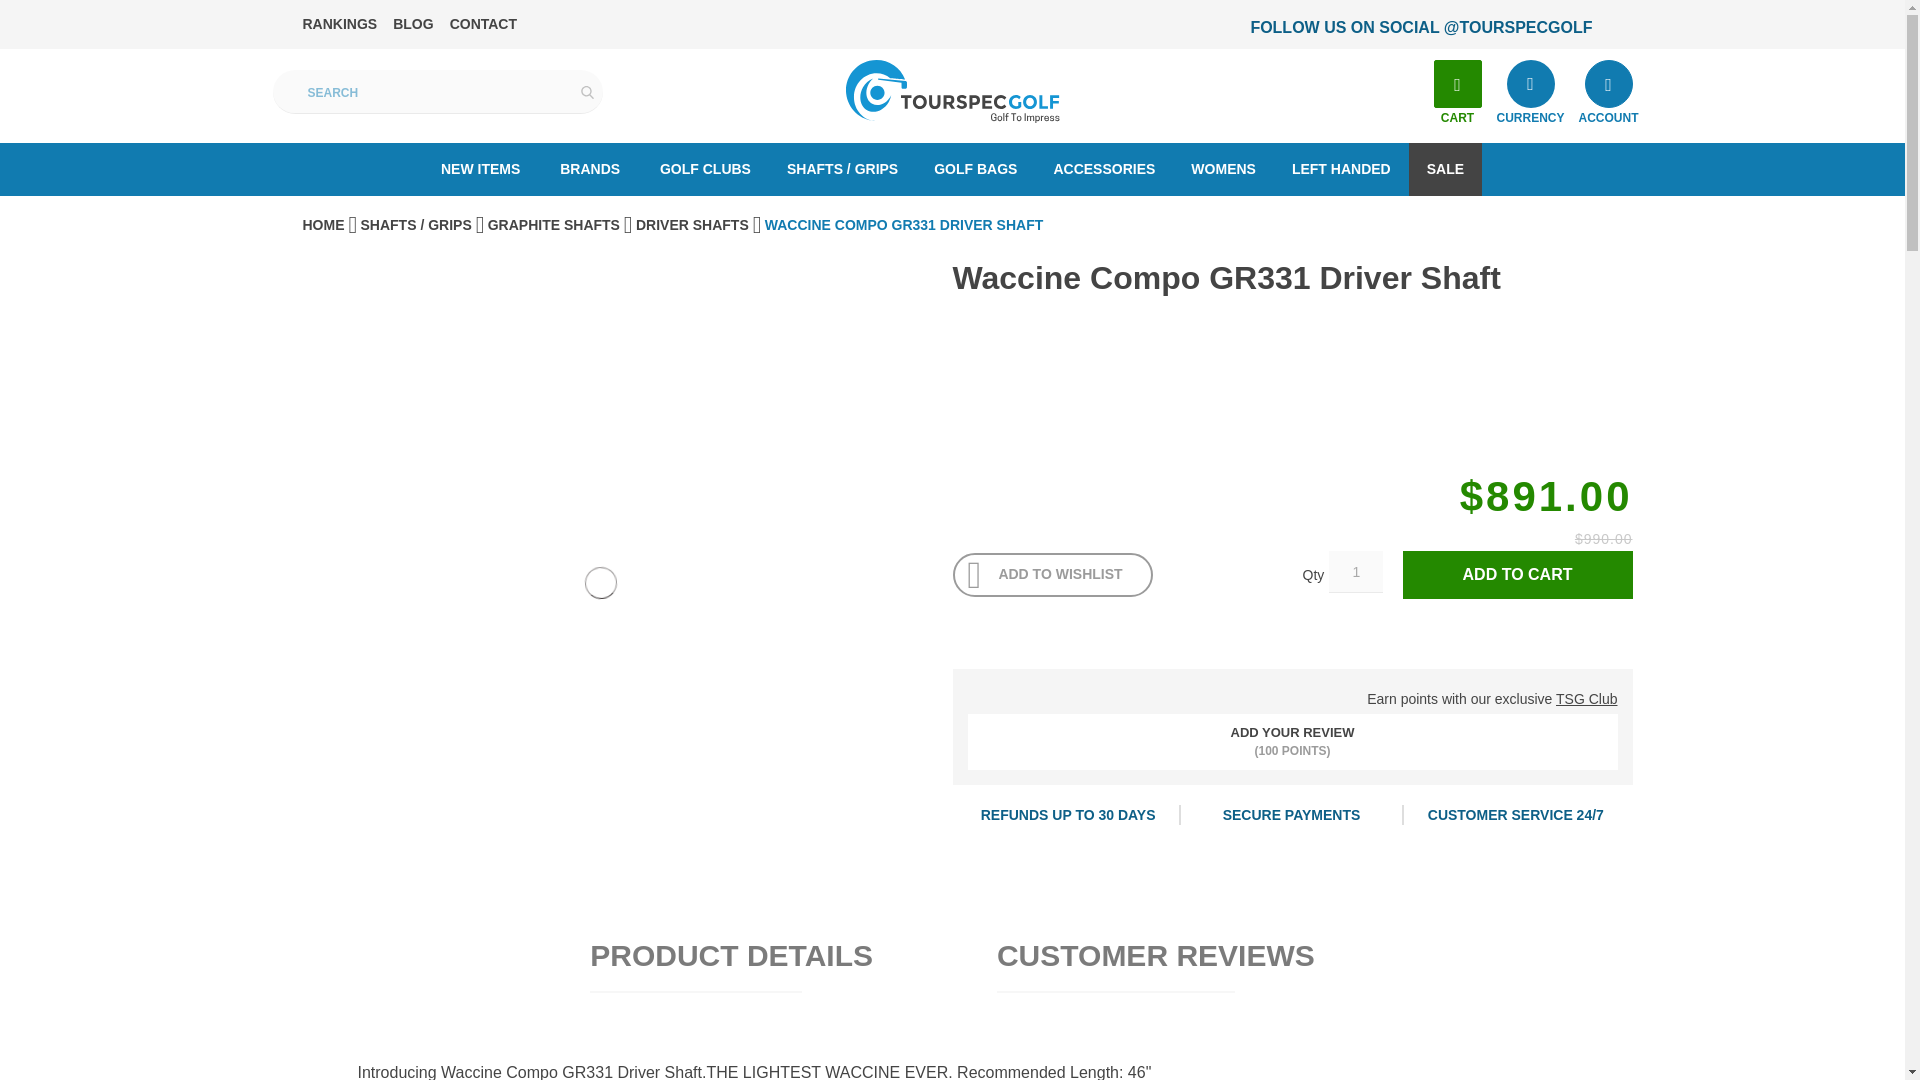  What do you see at coordinates (1368, 28) in the screenshot?
I see `WE SHIP WORLDWIDE!` at bounding box center [1368, 28].